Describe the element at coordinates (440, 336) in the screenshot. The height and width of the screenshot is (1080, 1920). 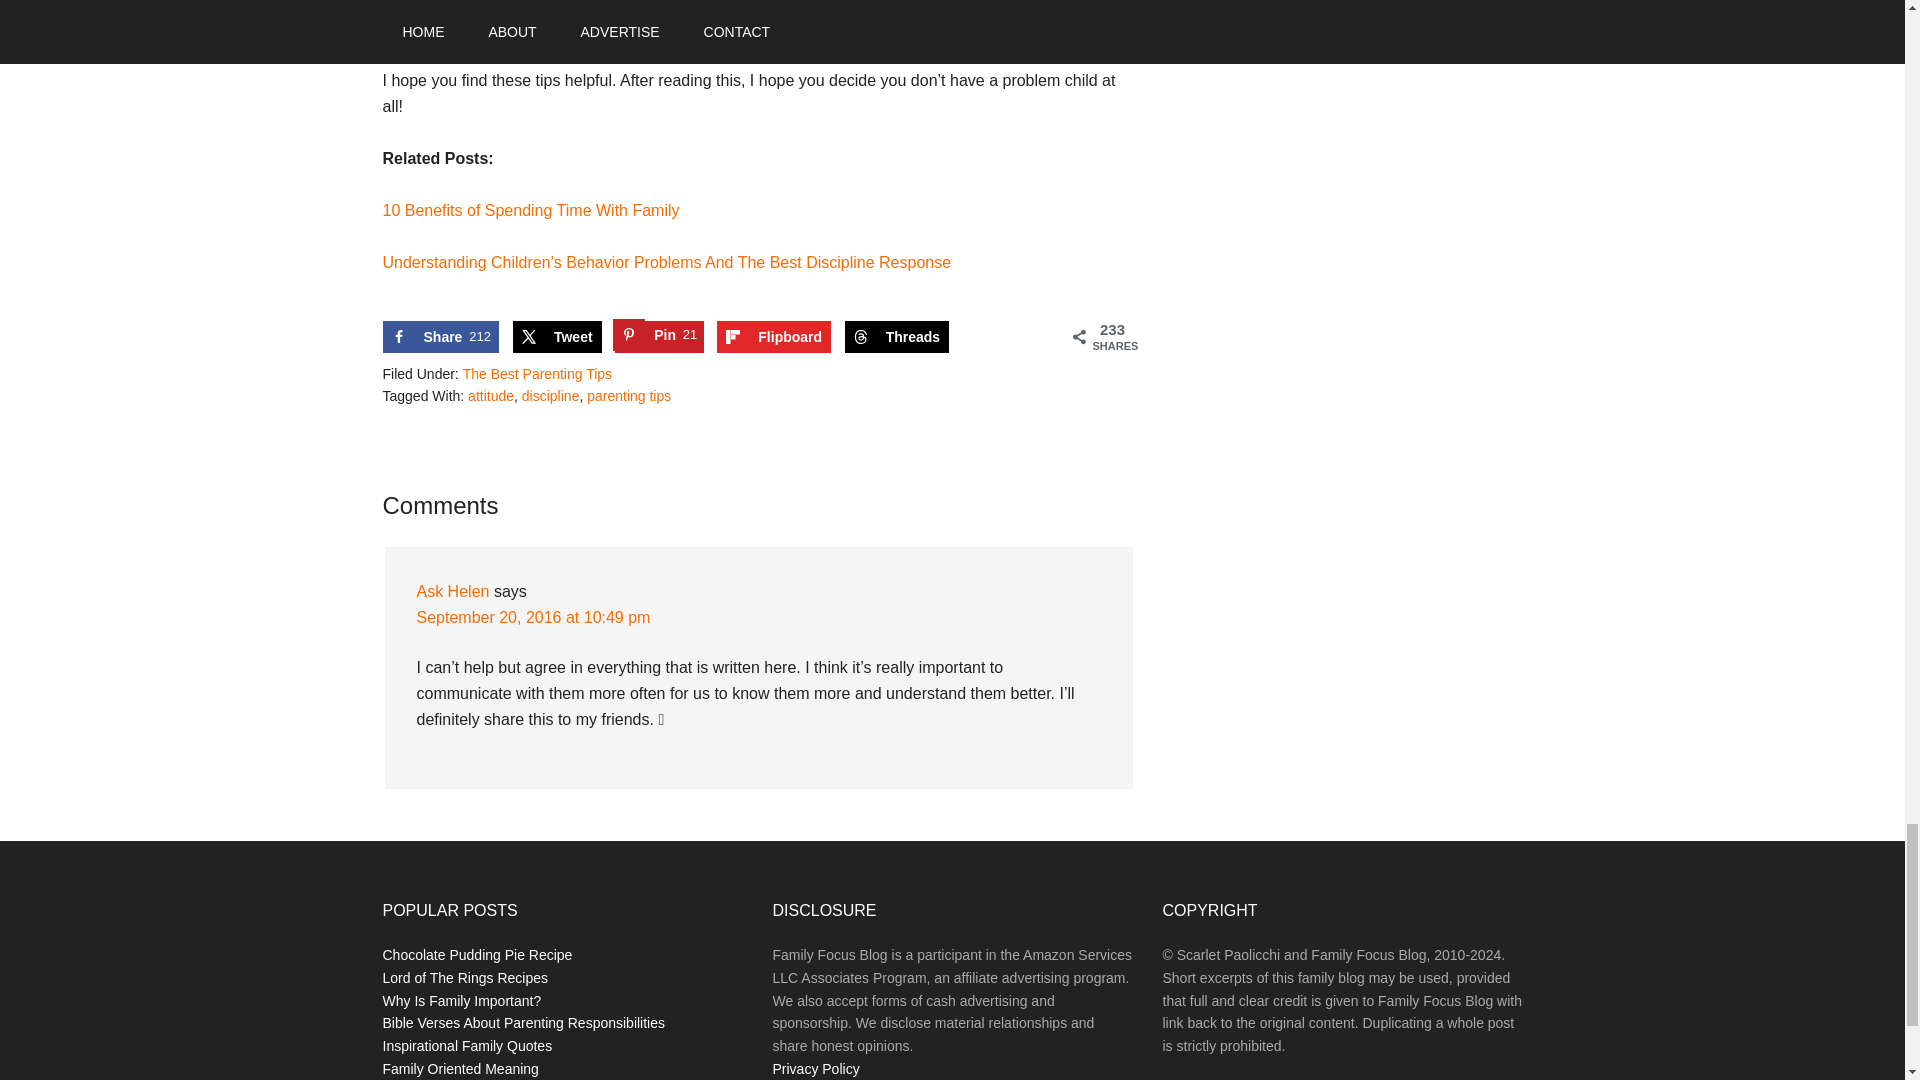
I see `10 Benefits of Spending Time With Family` at that location.